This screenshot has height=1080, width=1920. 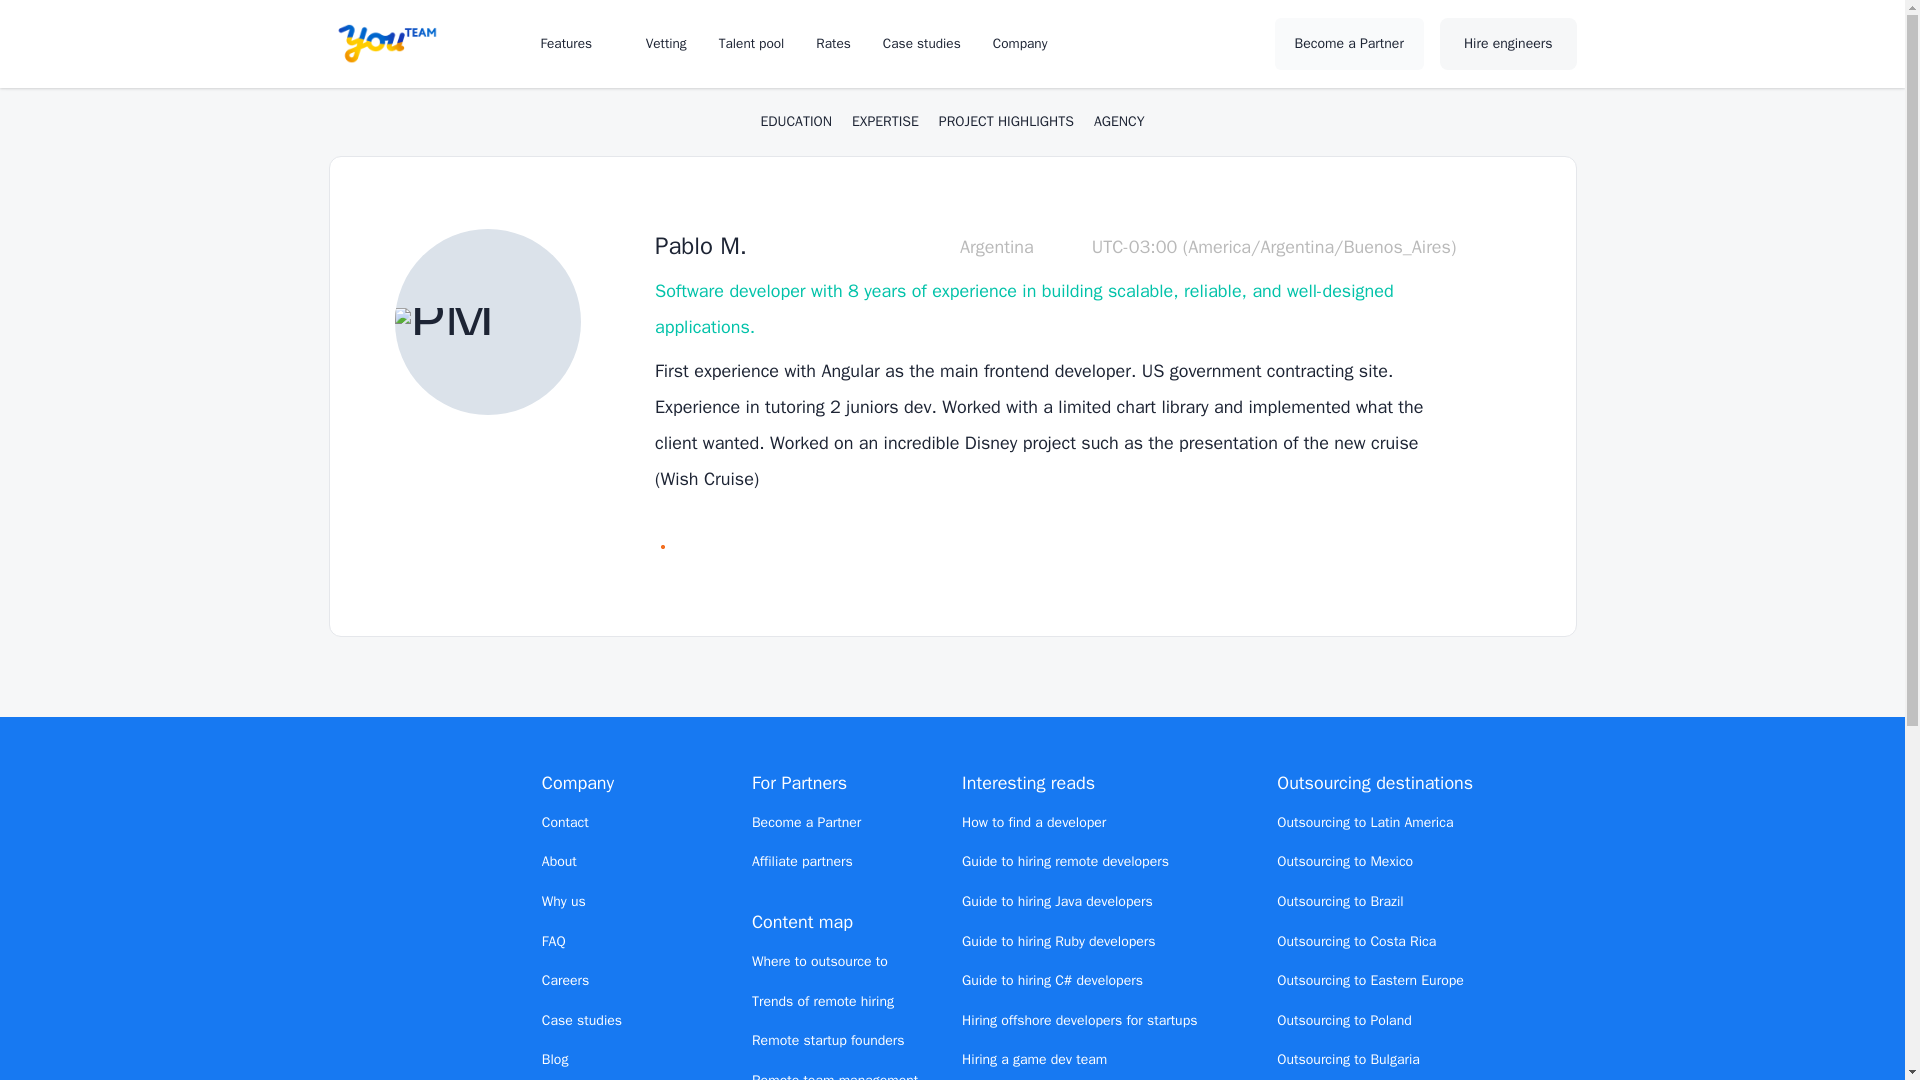 I want to click on Hire engineers, so click(x=1508, y=44).